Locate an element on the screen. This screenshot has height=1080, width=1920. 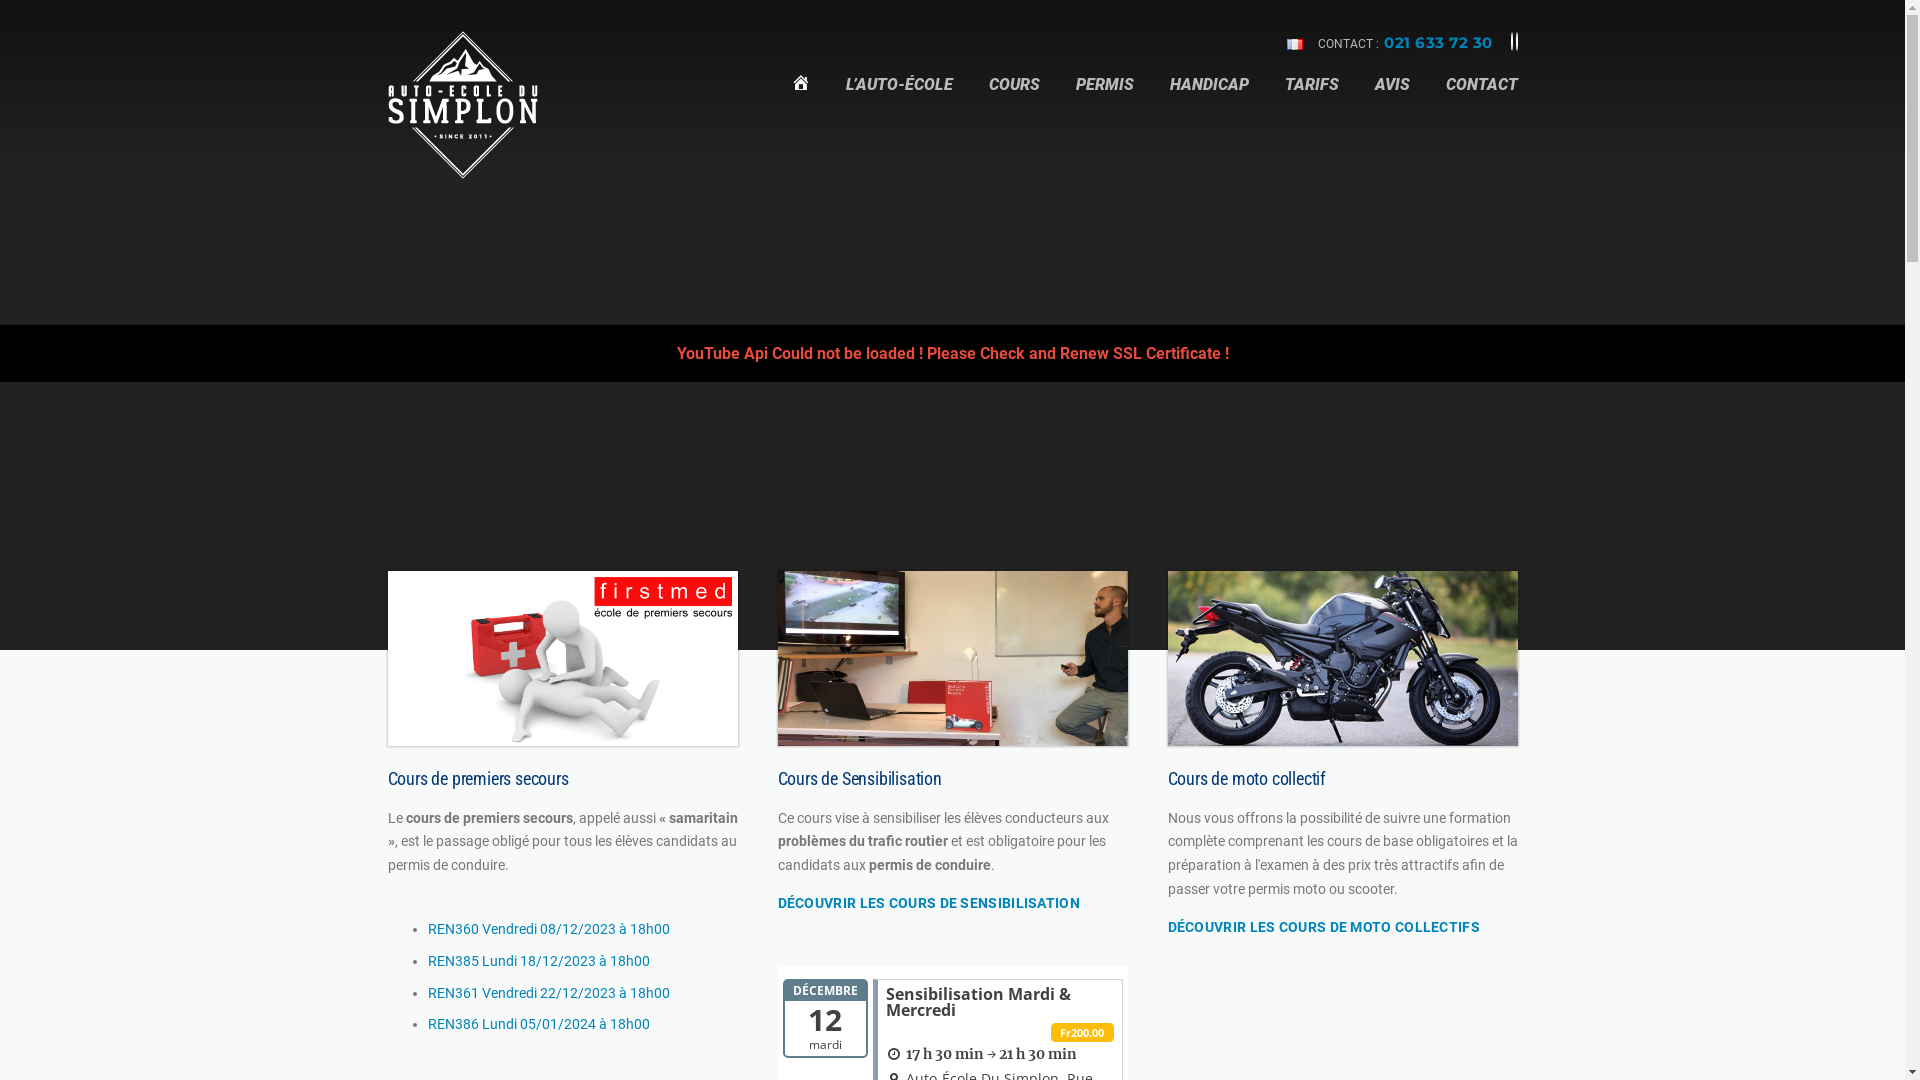
Cours de Sensibilisation is located at coordinates (953, 658).